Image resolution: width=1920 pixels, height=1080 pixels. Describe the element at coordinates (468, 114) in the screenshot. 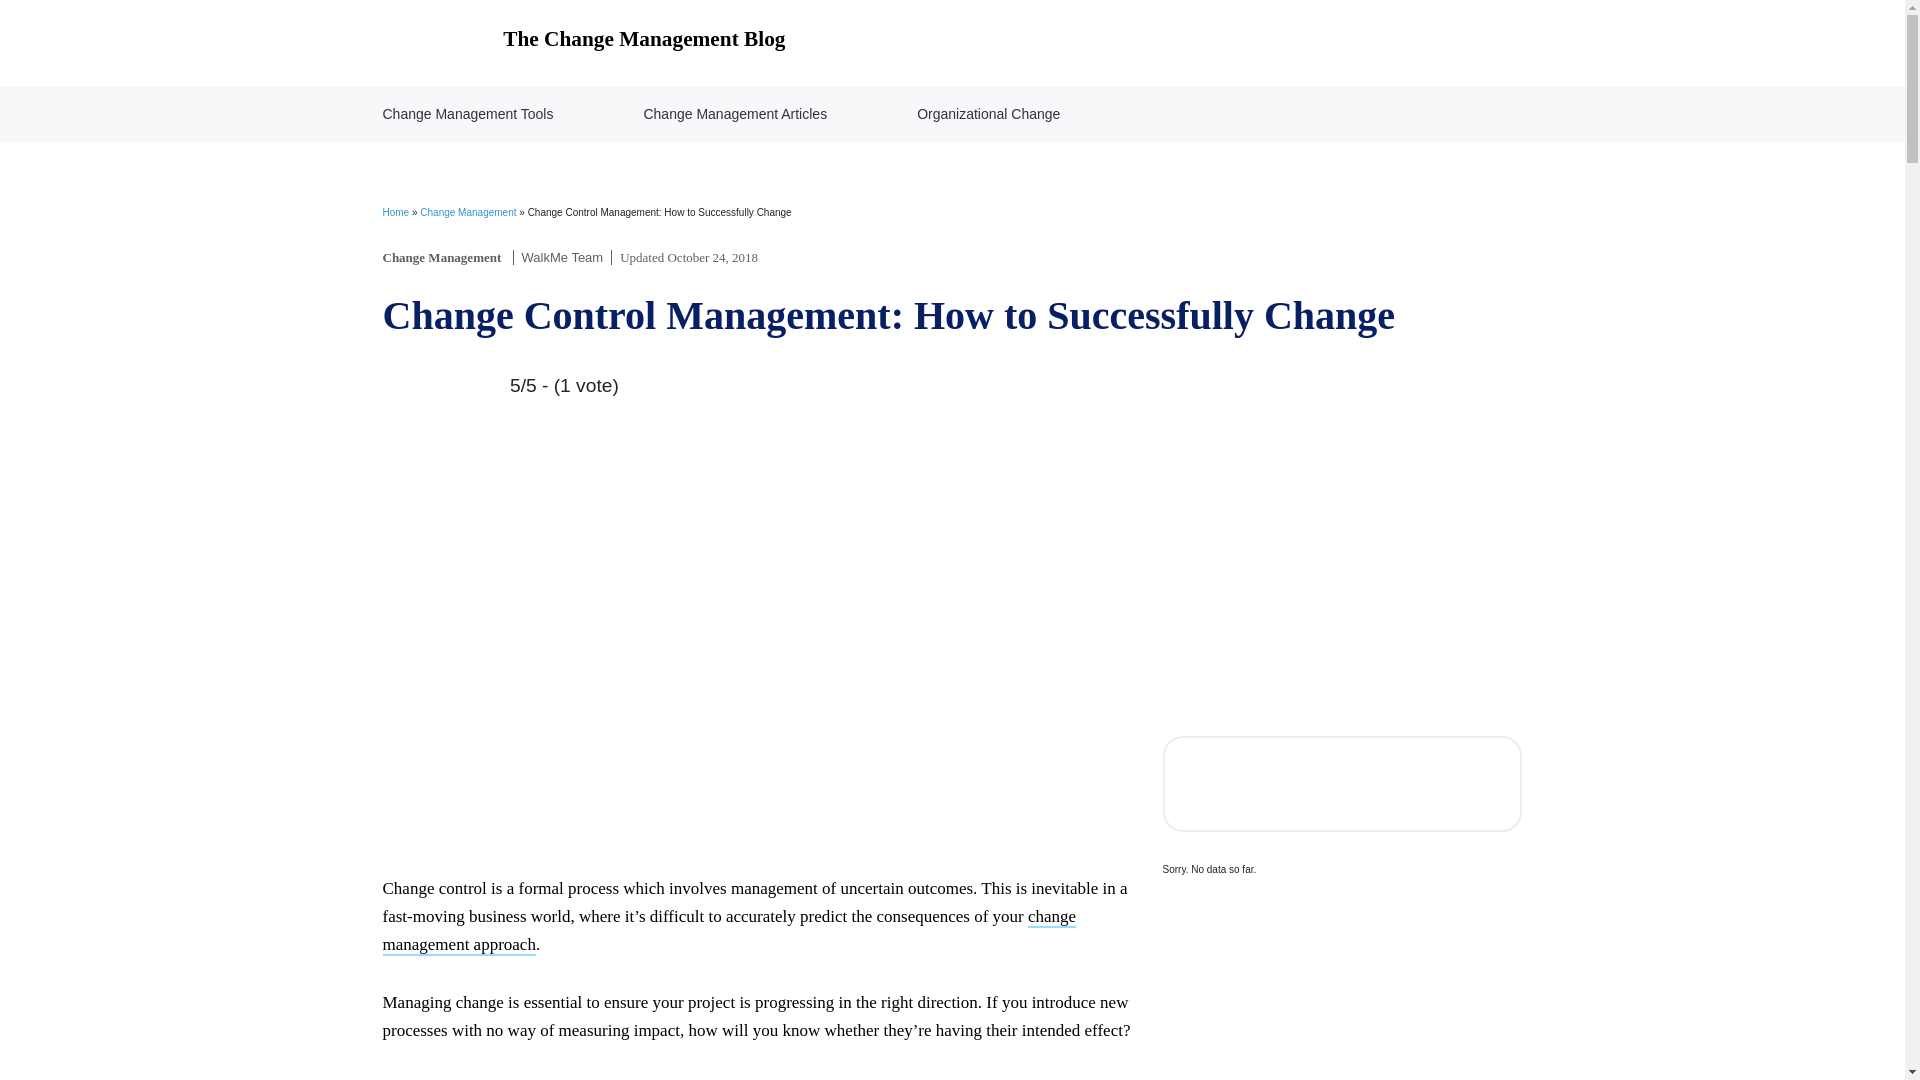

I see `Change Management Tools` at that location.